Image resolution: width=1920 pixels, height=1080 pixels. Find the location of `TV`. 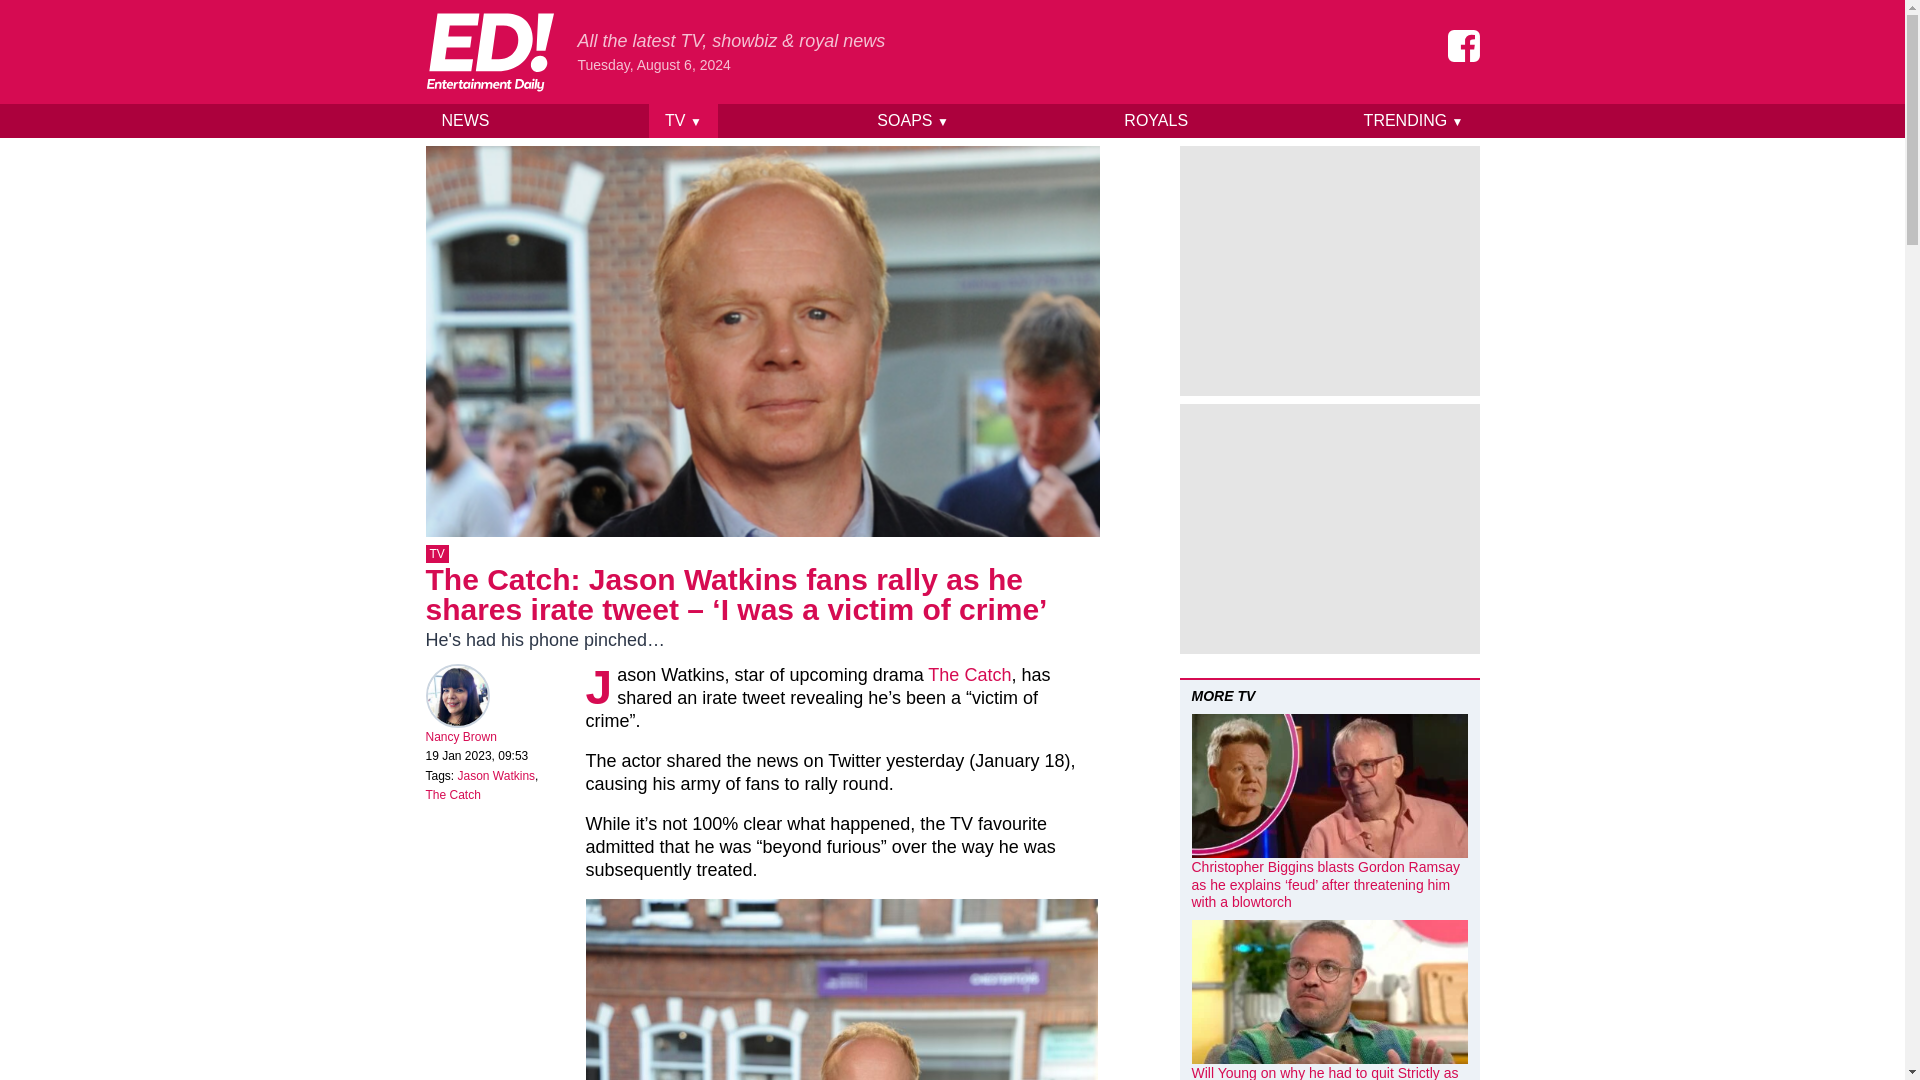

TV is located at coordinates (438, 554).